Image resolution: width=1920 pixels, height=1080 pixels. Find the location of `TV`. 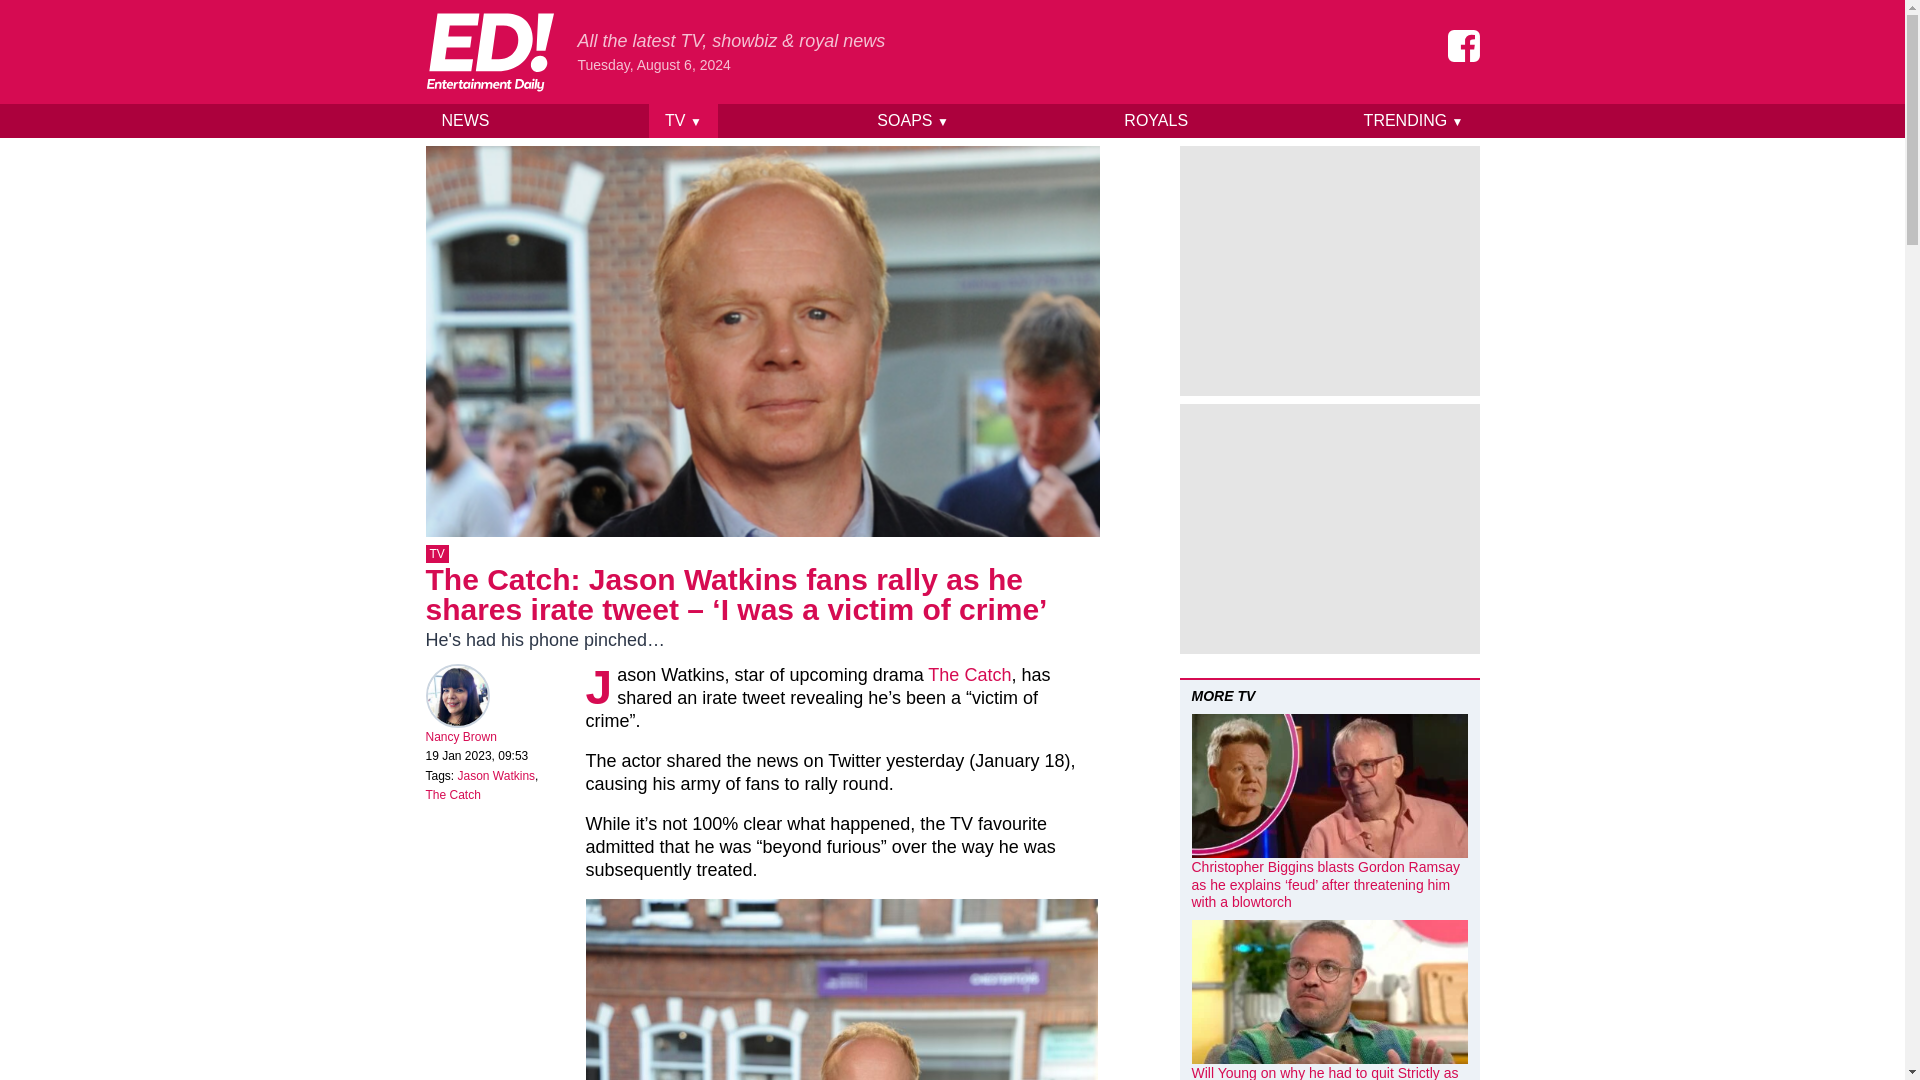

TV is located at coordinates (438, 554).